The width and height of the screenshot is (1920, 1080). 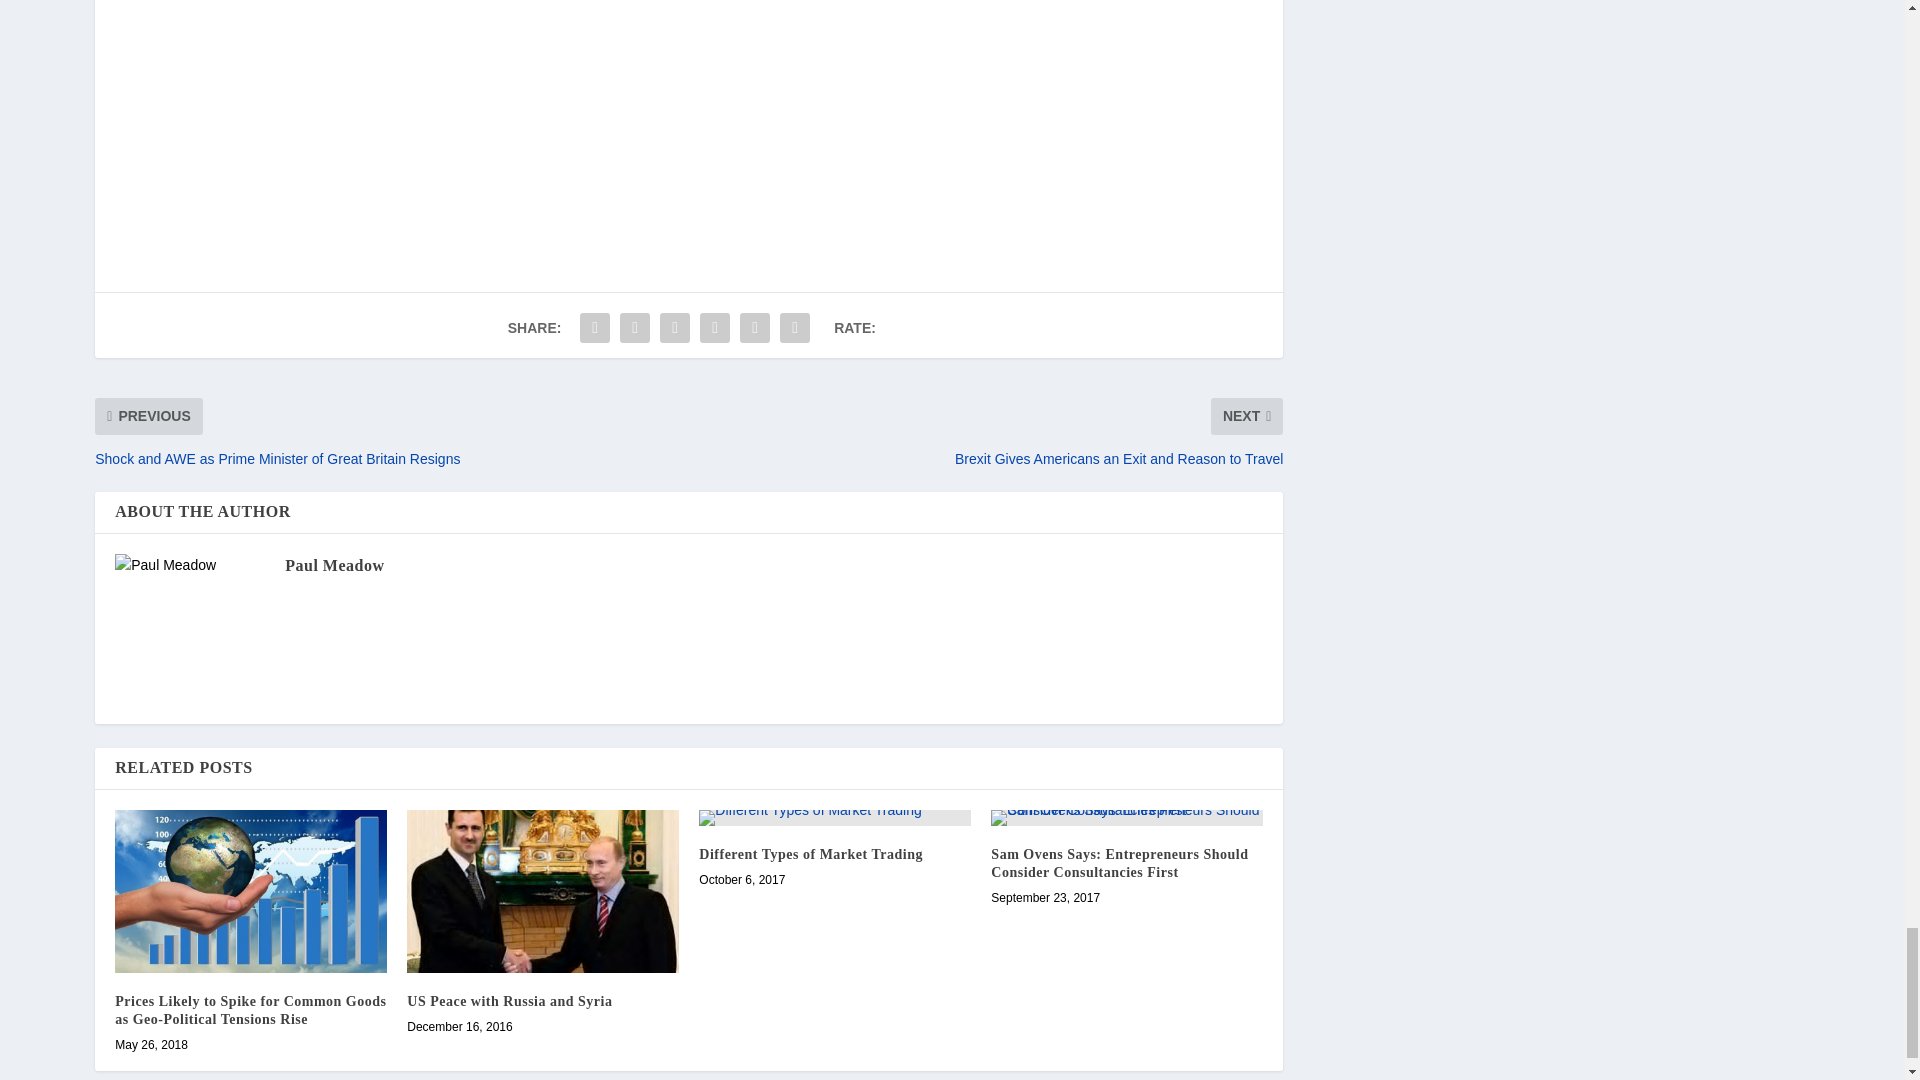 What do you see at coordinates (334, 565) in the screenshot?
I see `View all posts by Paul Meadow` at bounding box center [334, 565].